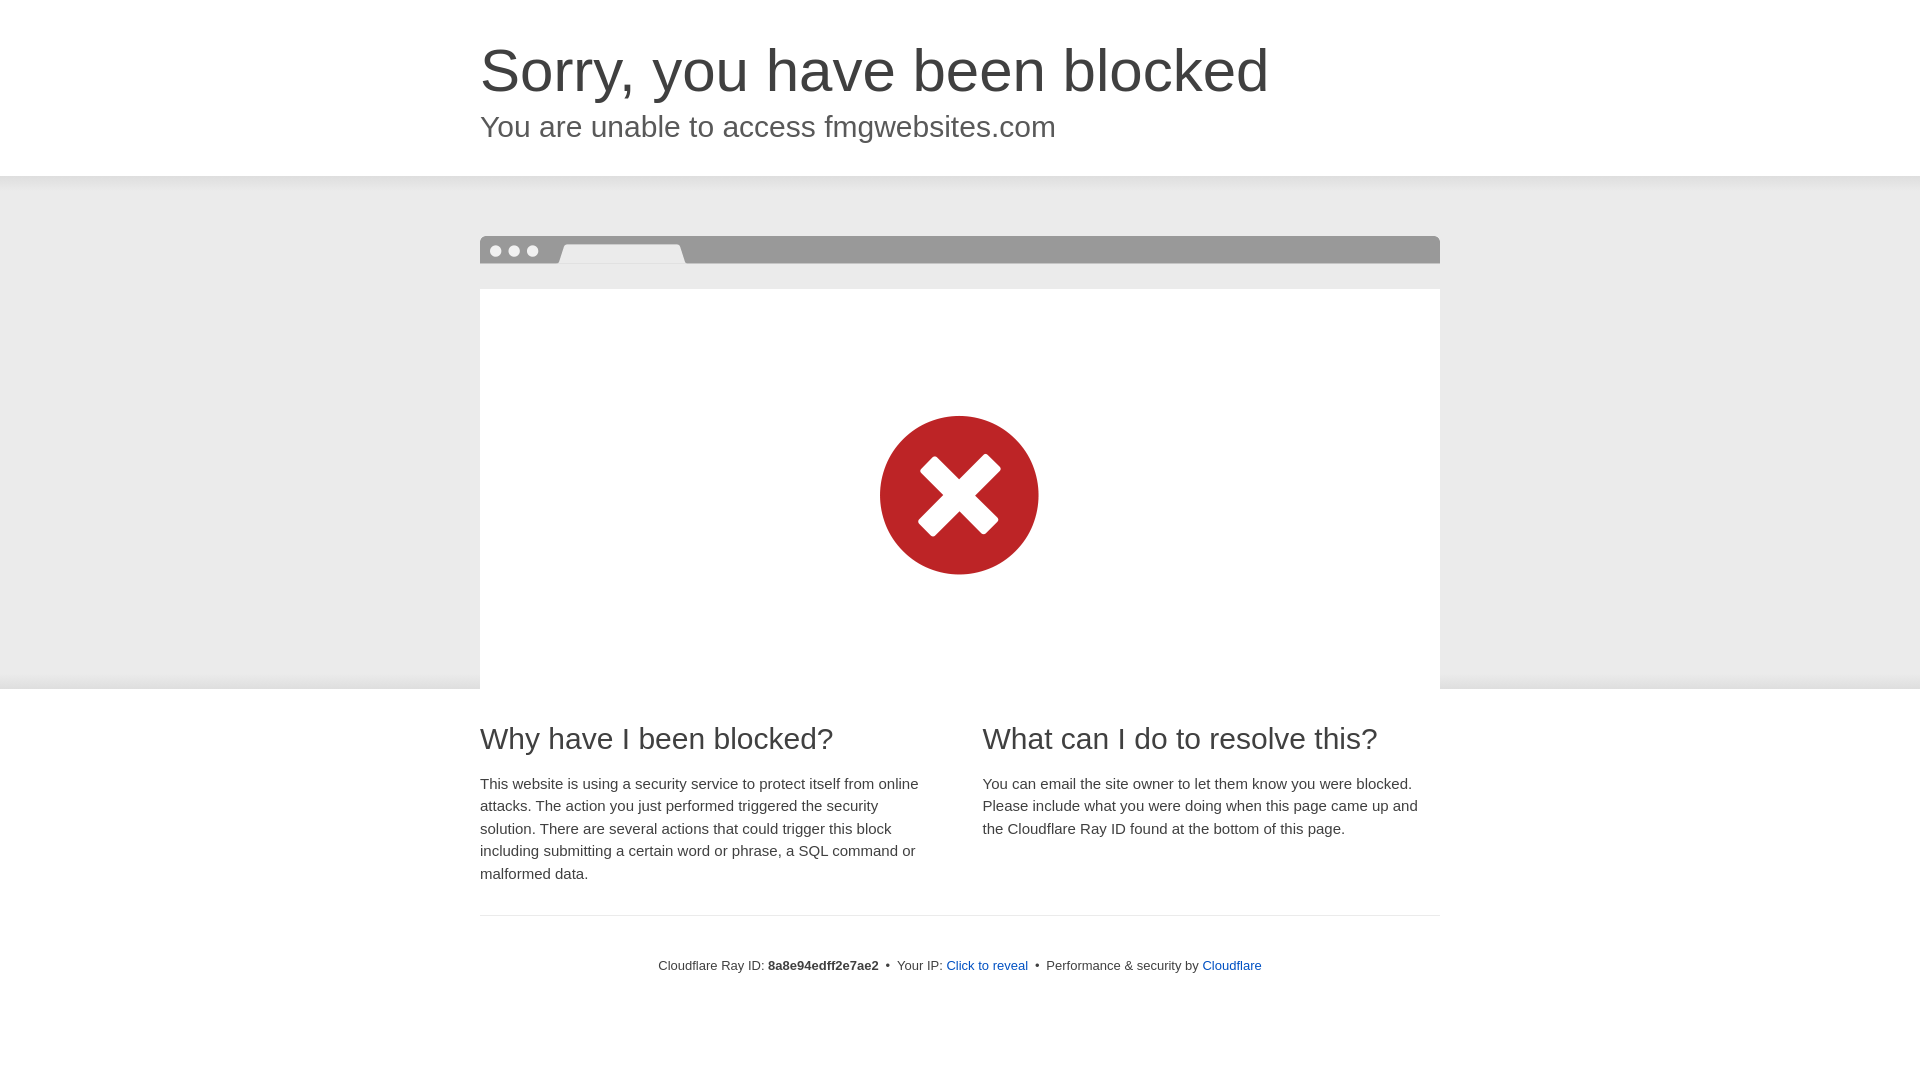 This screenshot has height=1080, width=1920. I want to click on Click to reveal, so click(986, 966).